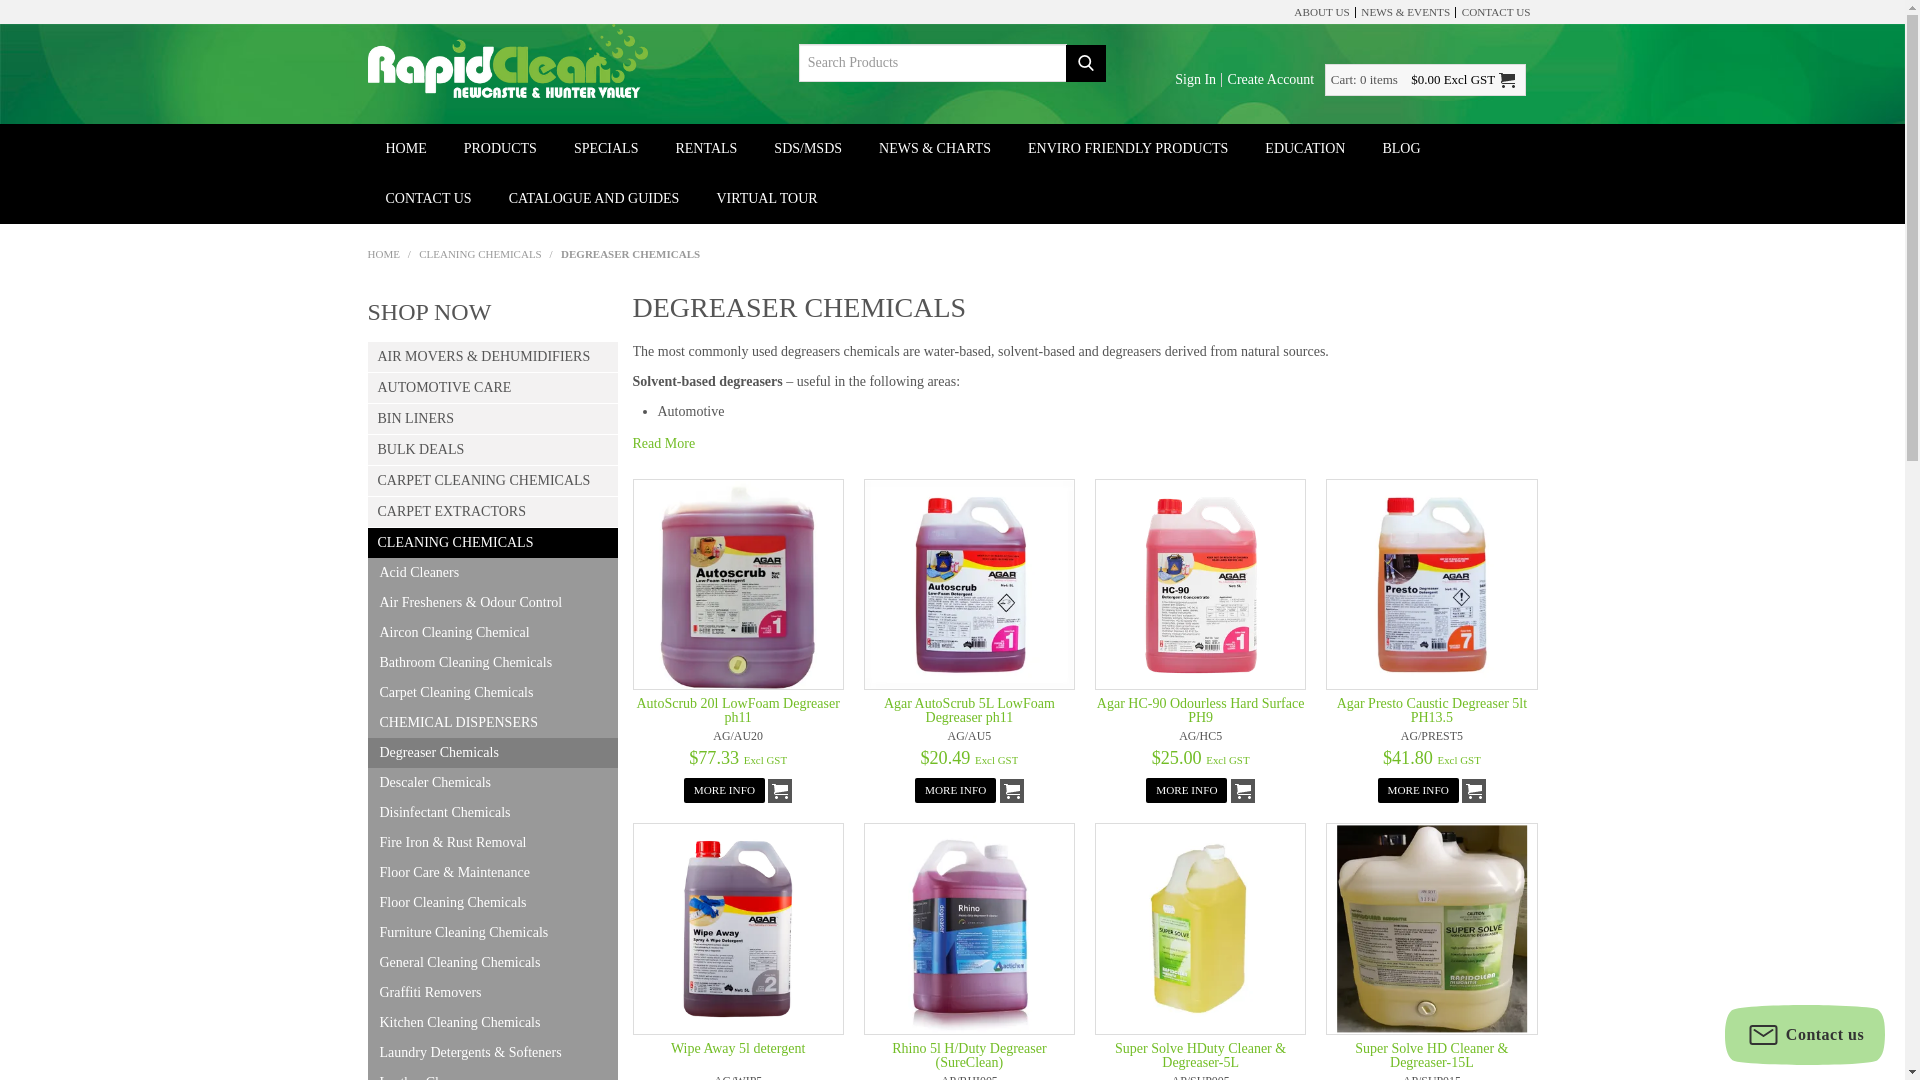 Image resolution: width=1920 pixels, height=1080 pixels. What do you see at coordinates (1272, 80) in the screenshot?
I see `Create Account` at bounding box center [1272, 80].